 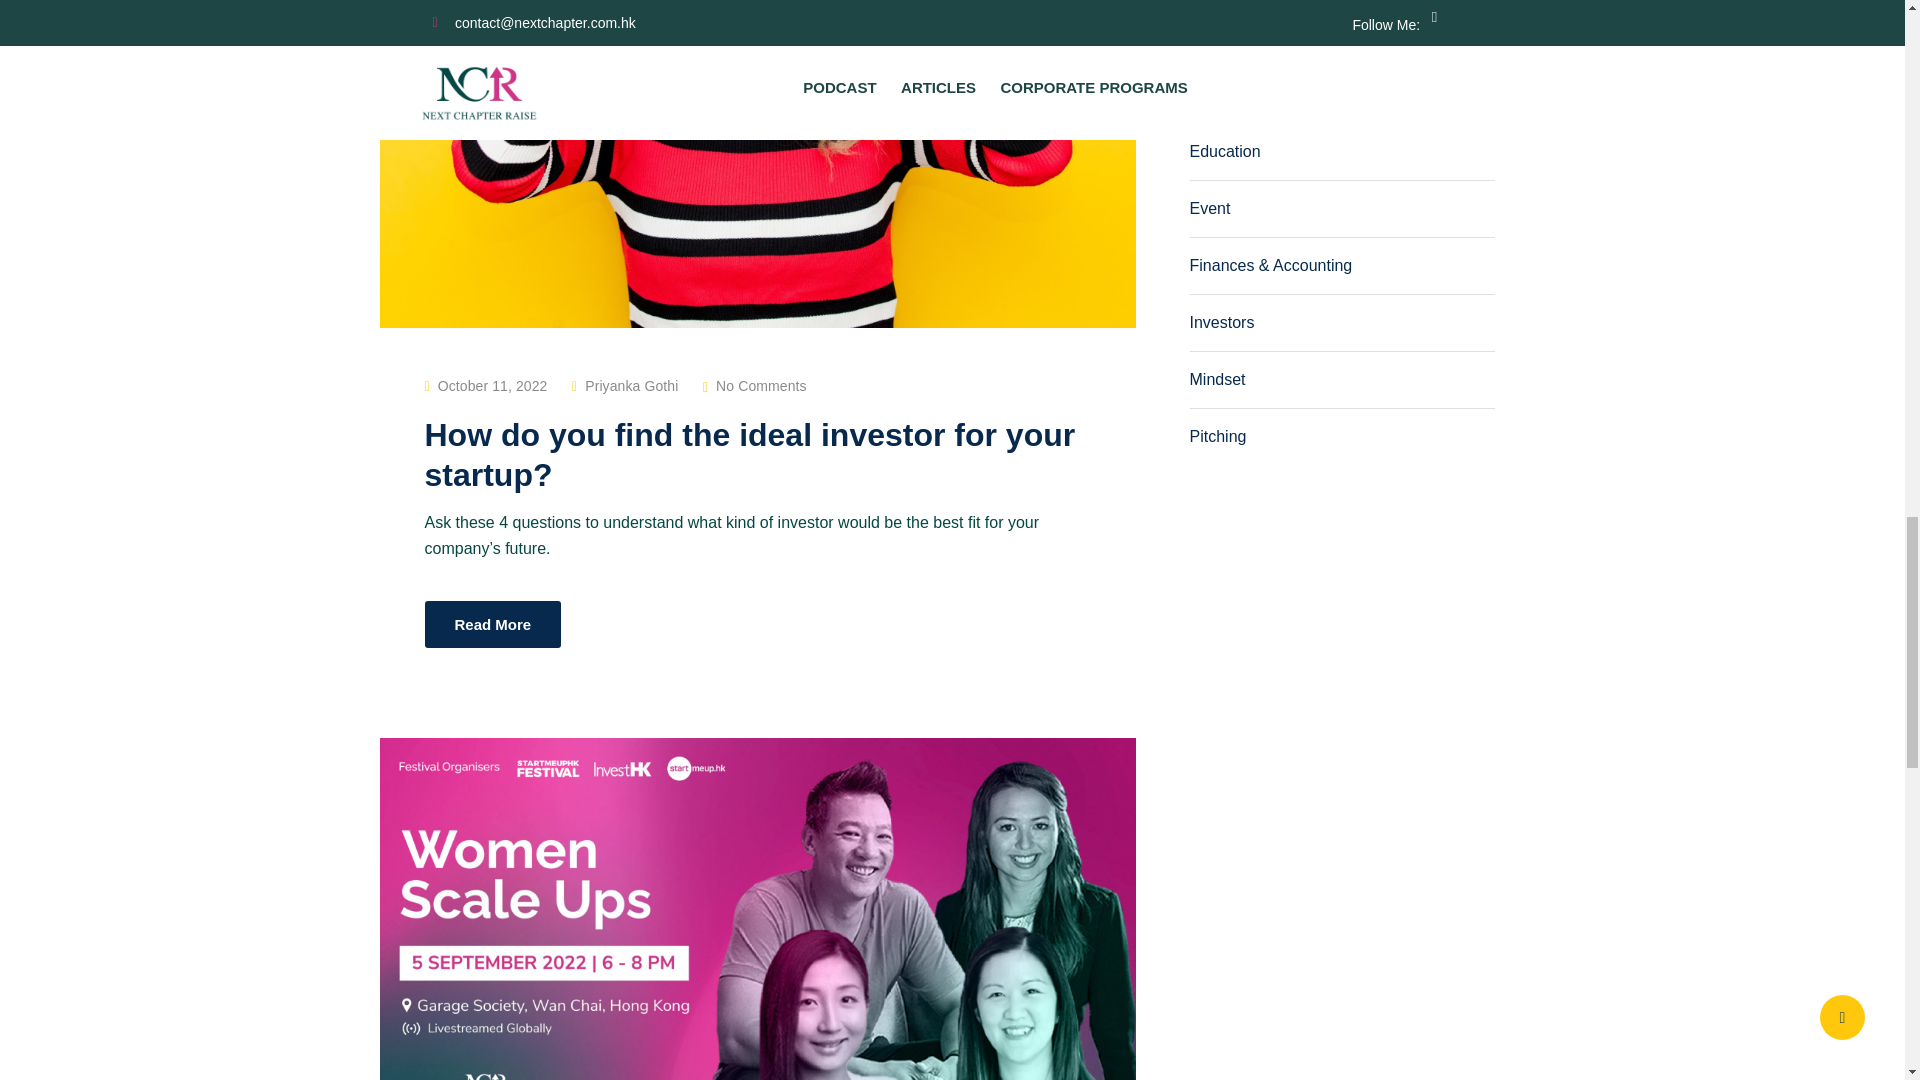 I want to click on No Comments, so click(x=761, y=386).